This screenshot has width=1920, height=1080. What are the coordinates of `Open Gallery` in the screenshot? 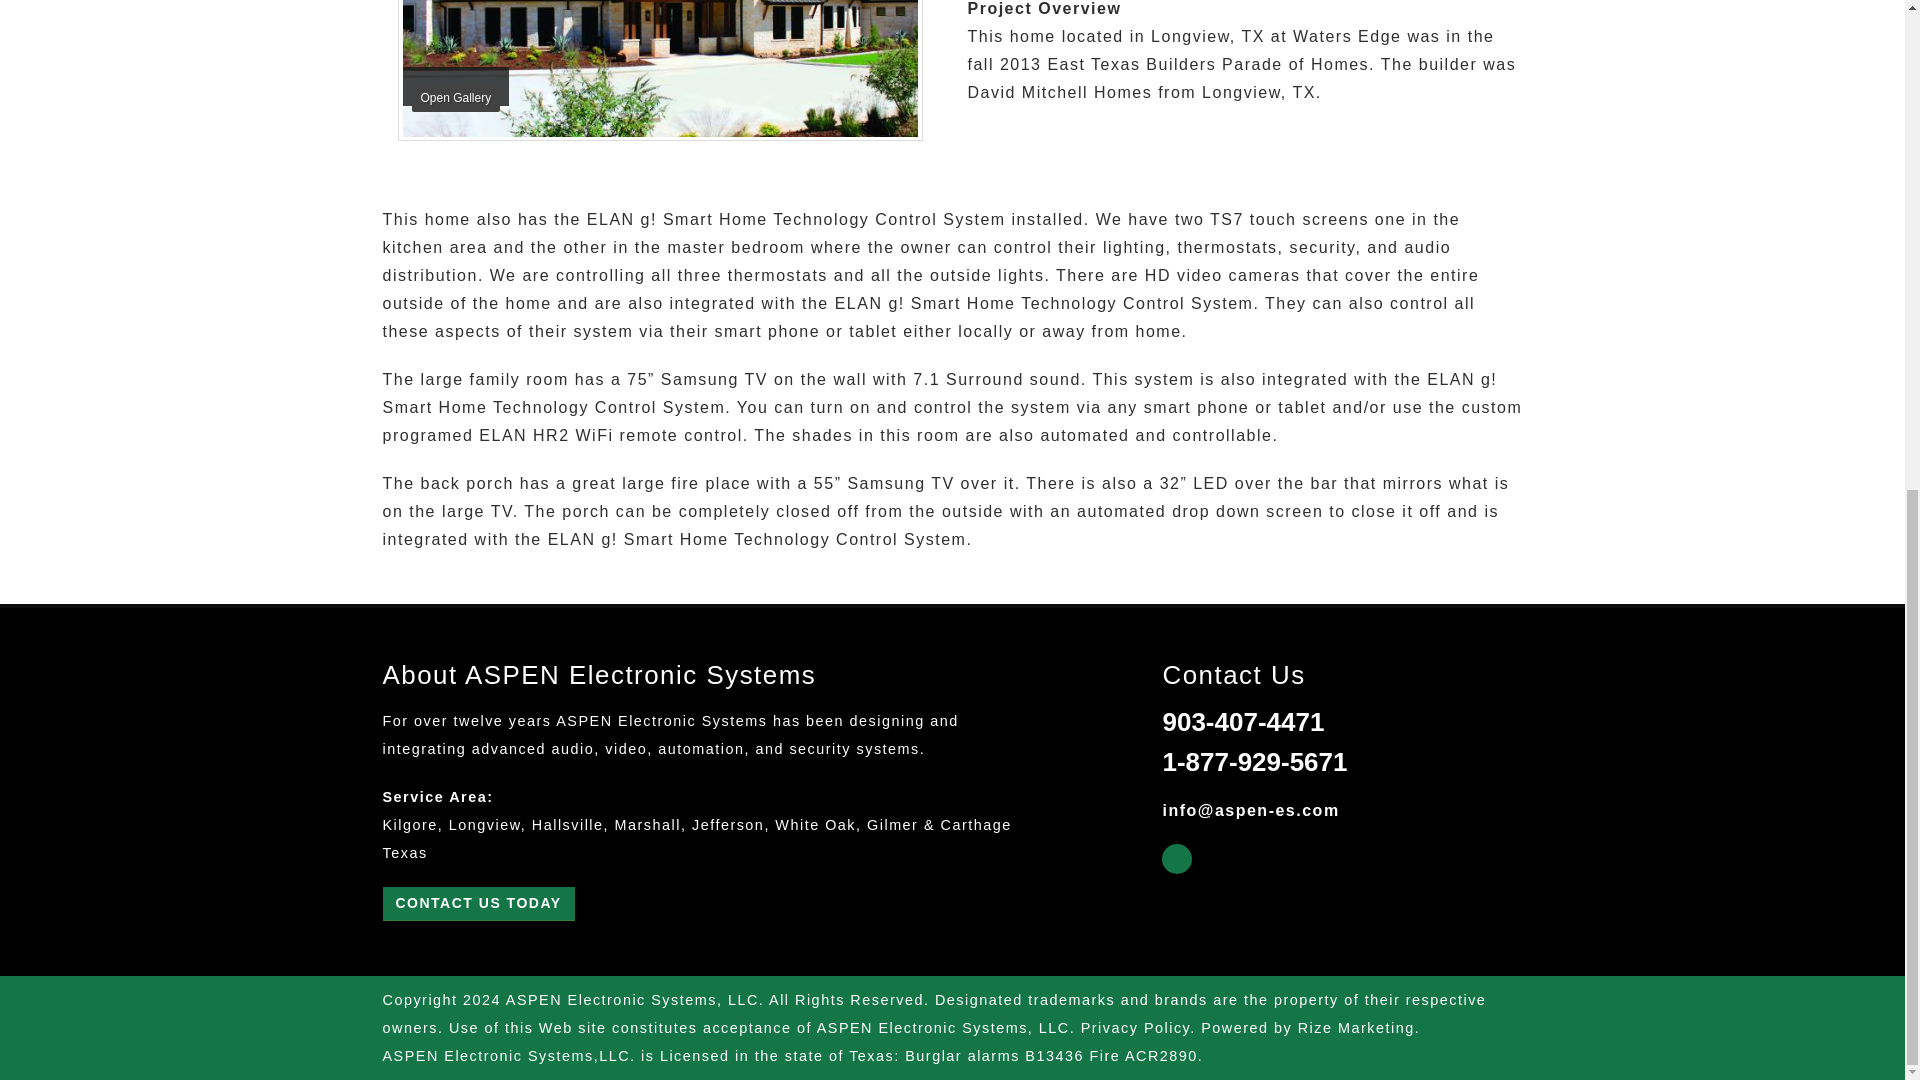 It's located at (660, 70).